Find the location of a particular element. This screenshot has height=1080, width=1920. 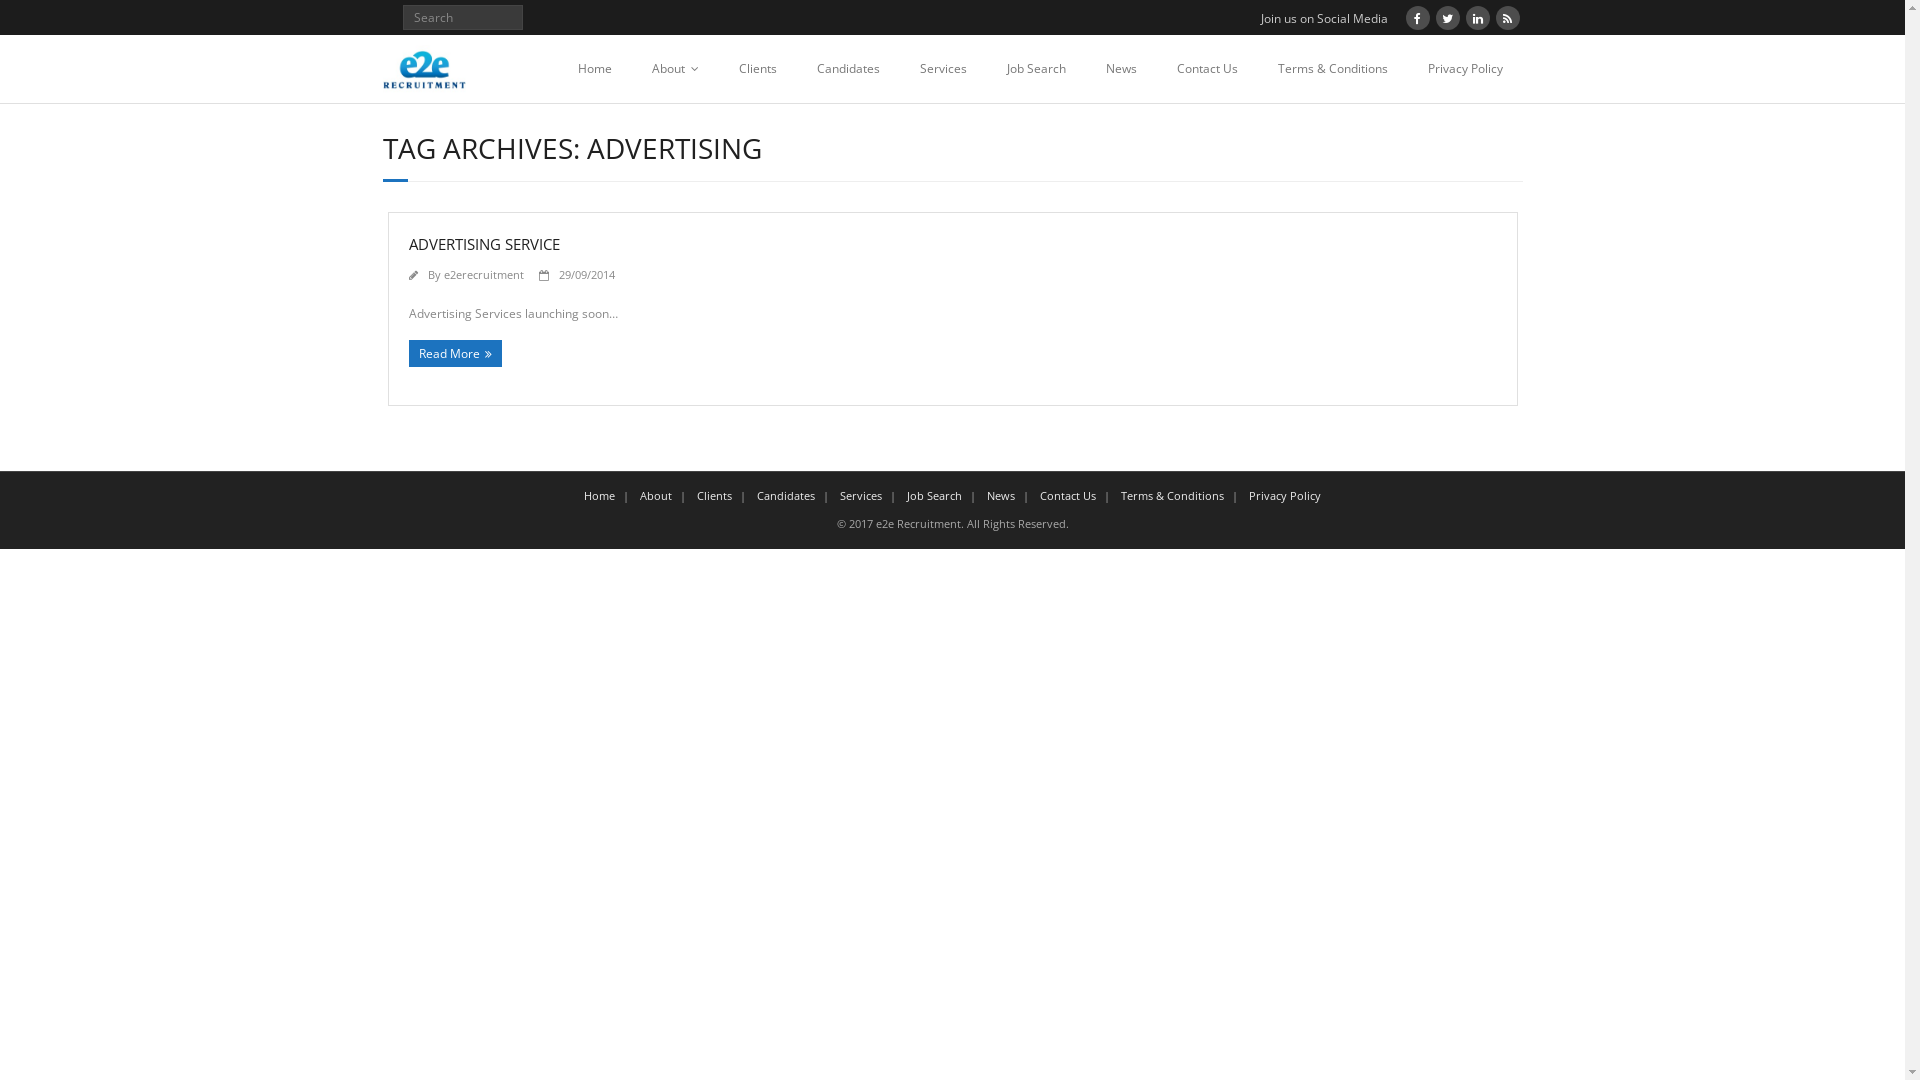

Job Search is located at coordinates (1036, 69).